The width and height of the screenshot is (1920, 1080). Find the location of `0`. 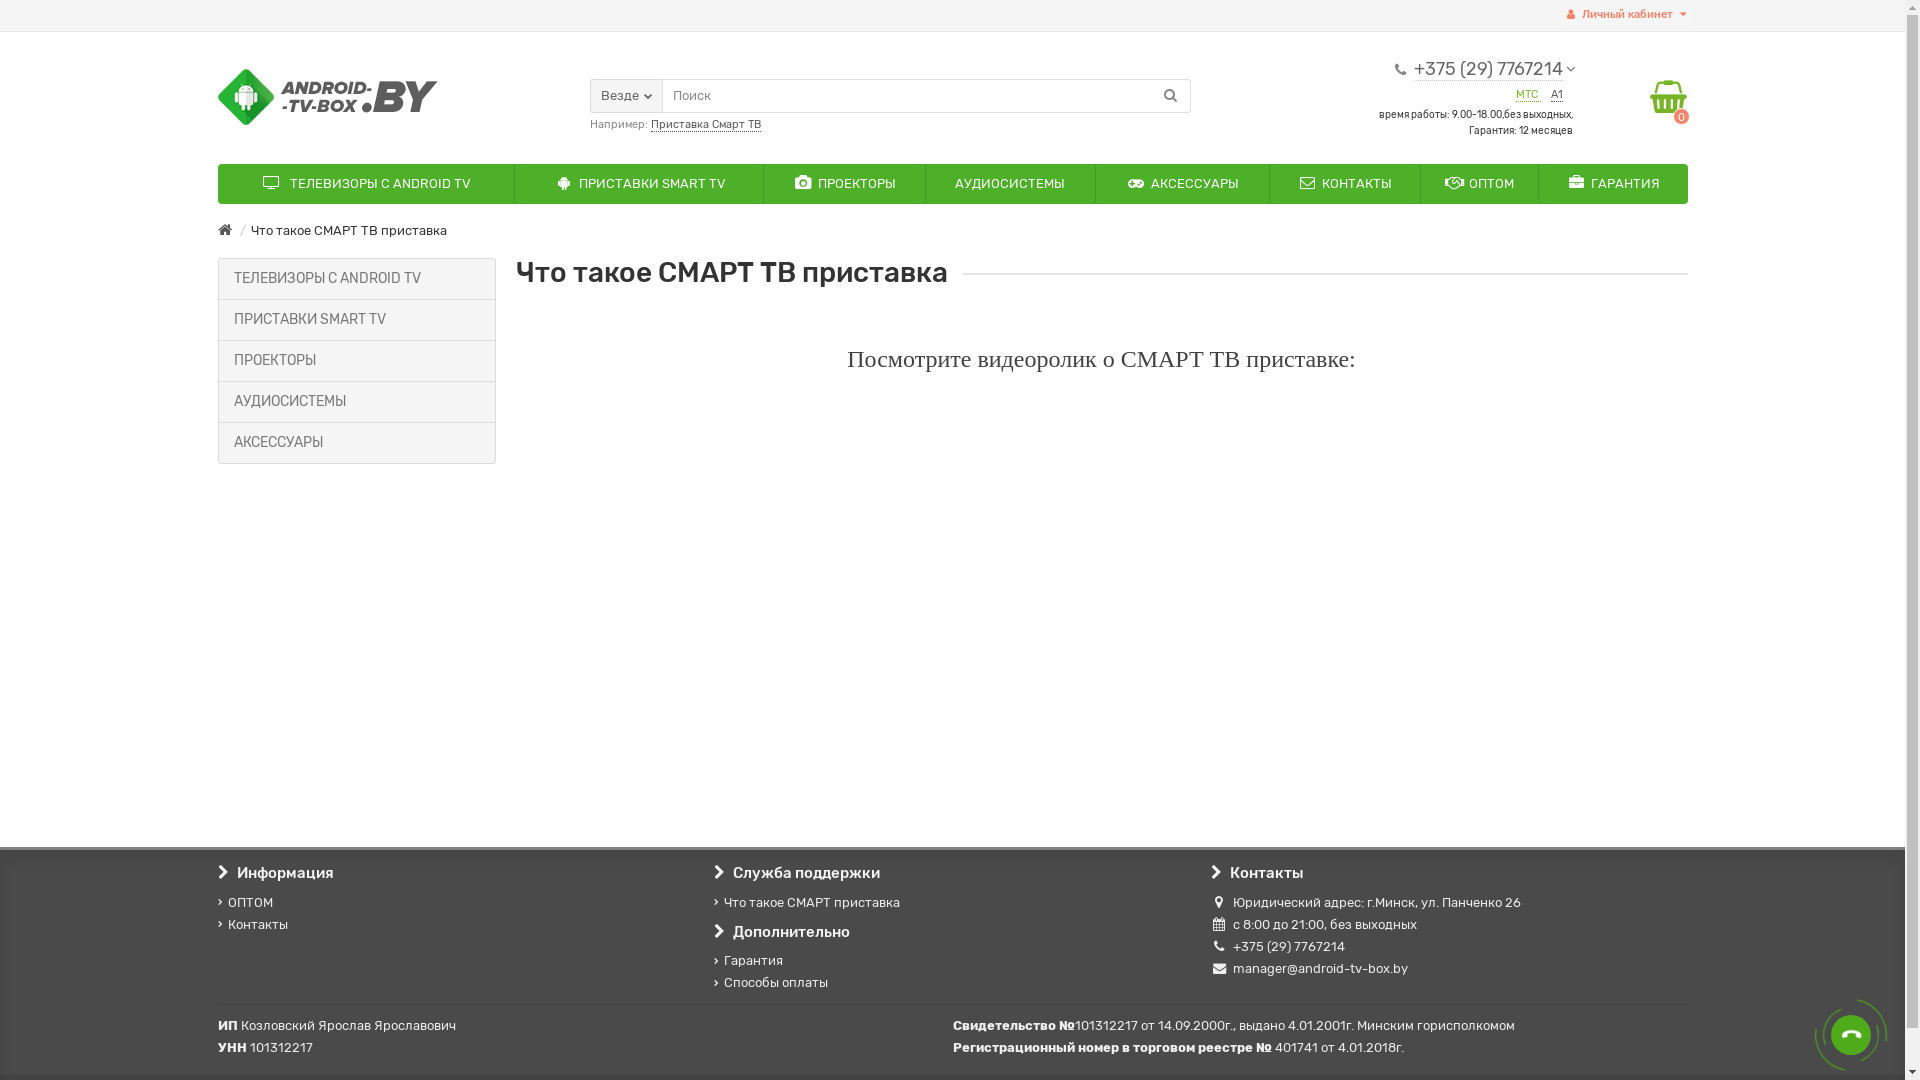

0 is located at coordinates (1668, 98).